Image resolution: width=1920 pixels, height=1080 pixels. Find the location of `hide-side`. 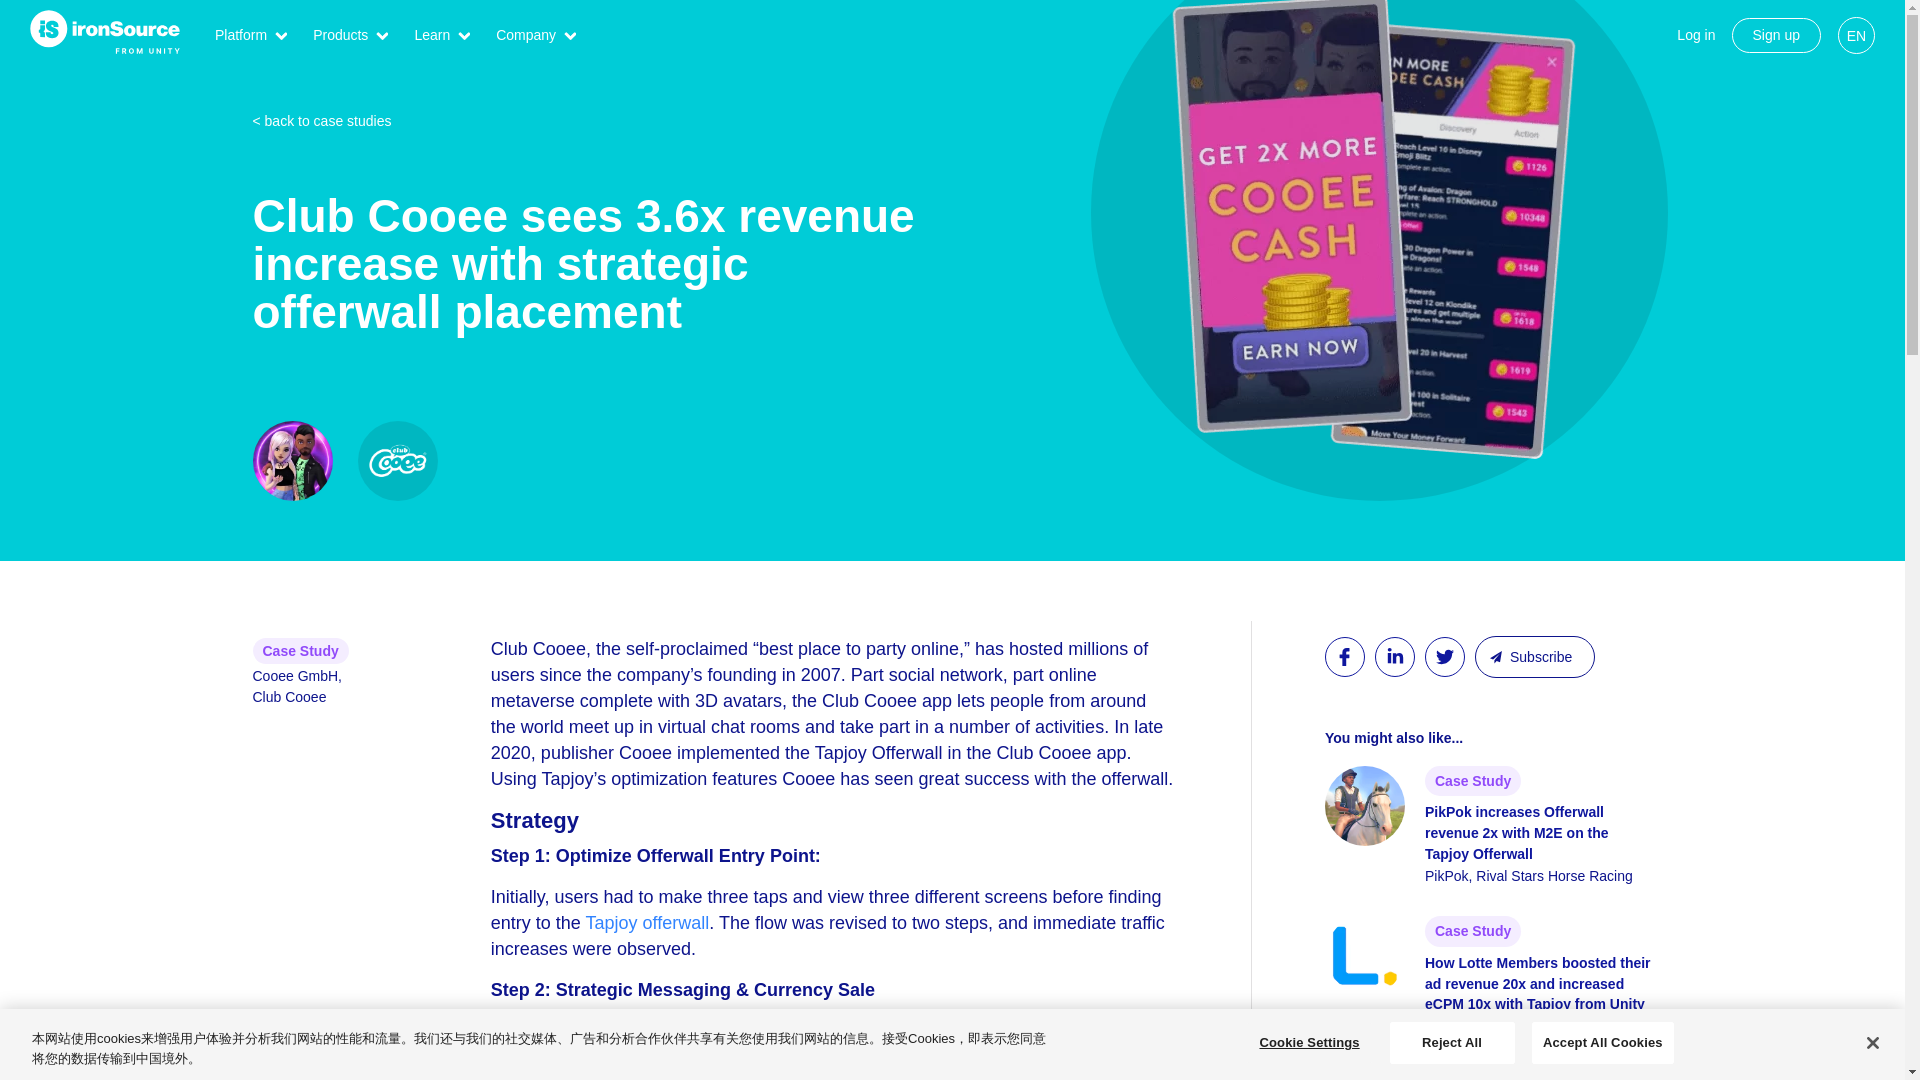

hide-side is located at coordinates (1776, 35).